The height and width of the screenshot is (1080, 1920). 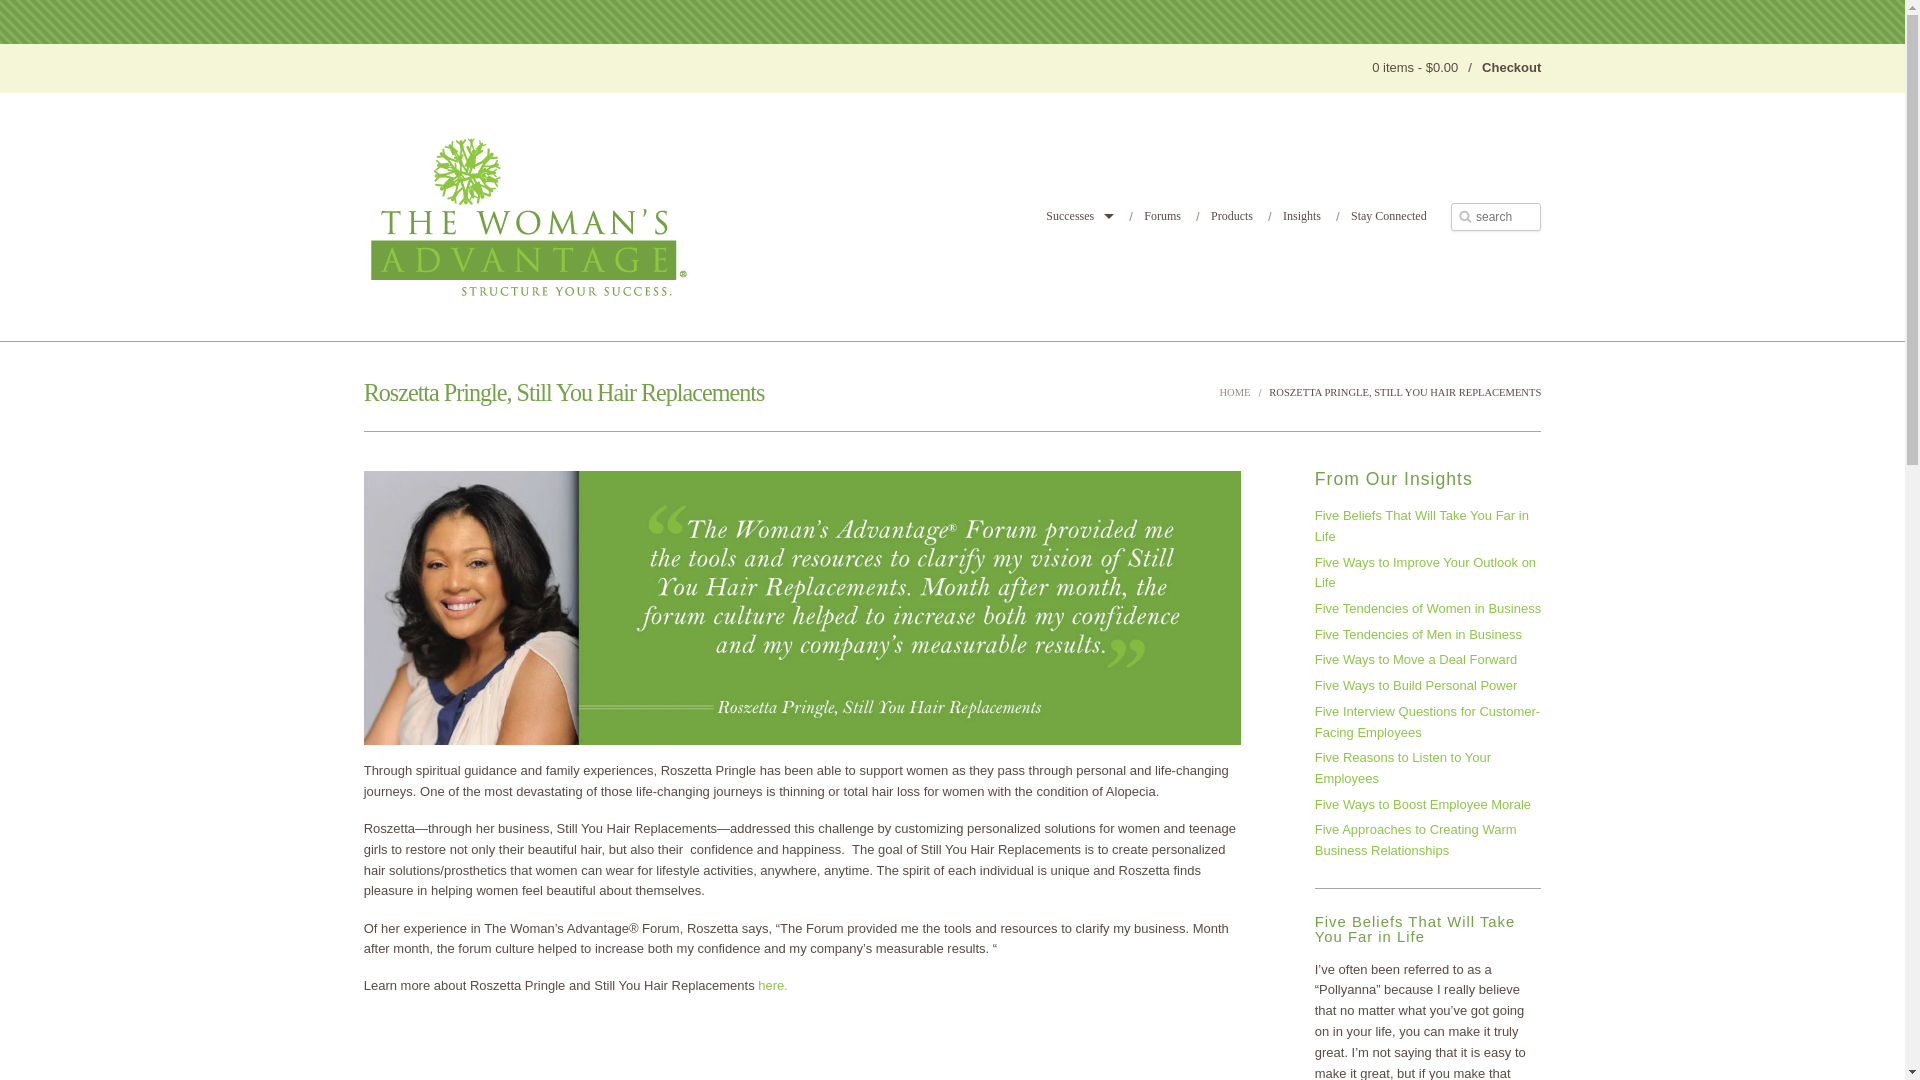 What do you see at coordinates (1381, 216) in the screenshot?
I see `Stay Connected` at bounding box center [1381, 216].